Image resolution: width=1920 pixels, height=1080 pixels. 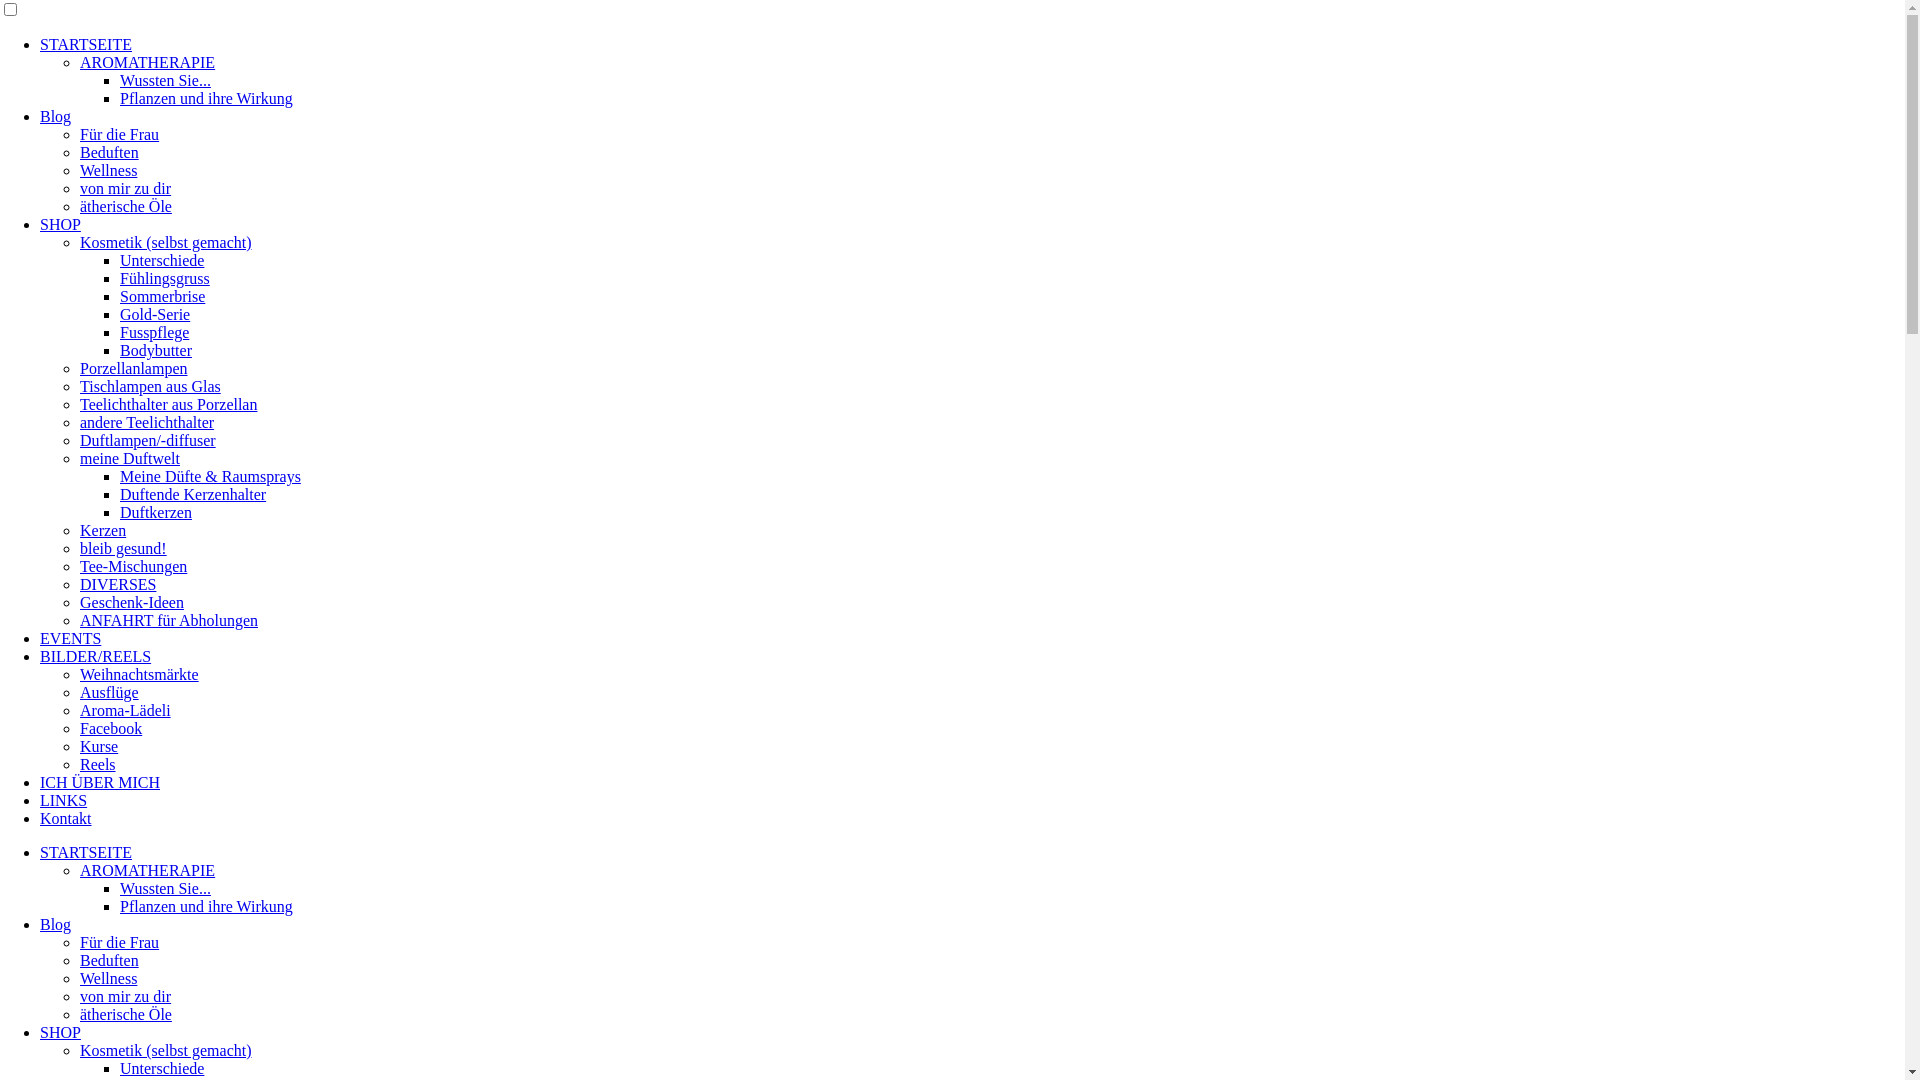 I want to click on Beduften, so click(x=110, y=152).